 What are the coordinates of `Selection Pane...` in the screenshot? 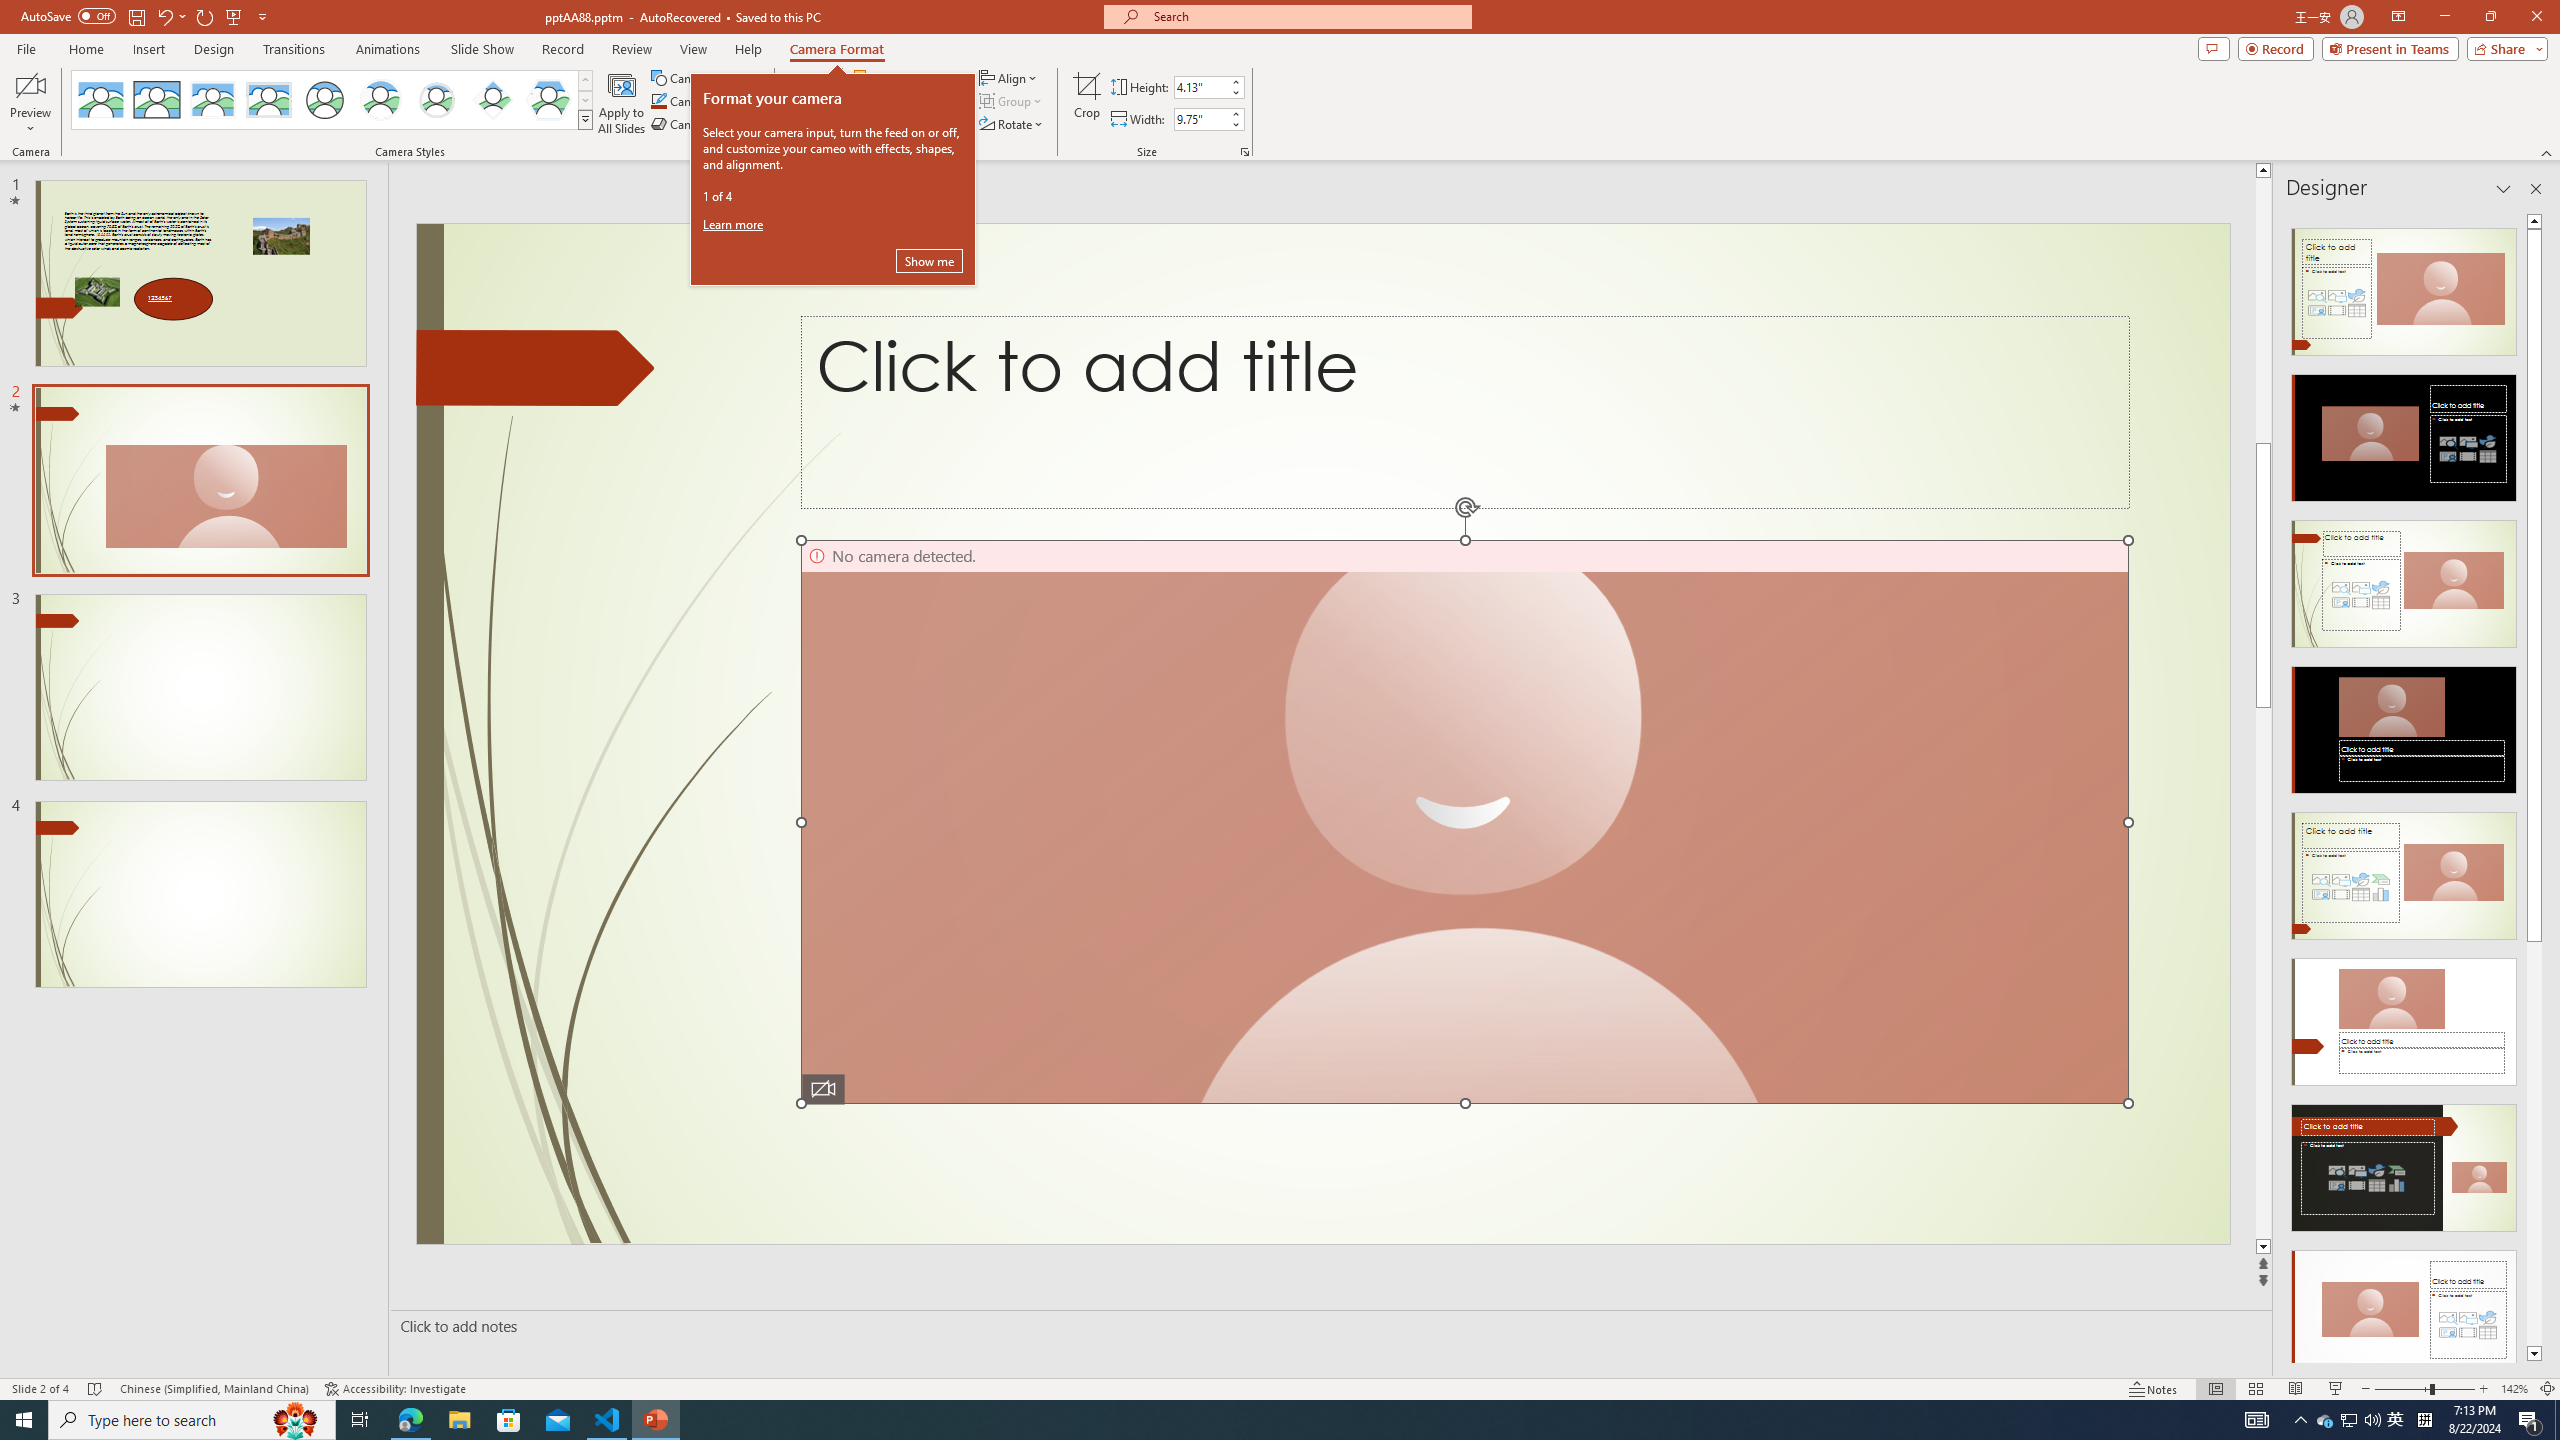 It's located at (903, 124).